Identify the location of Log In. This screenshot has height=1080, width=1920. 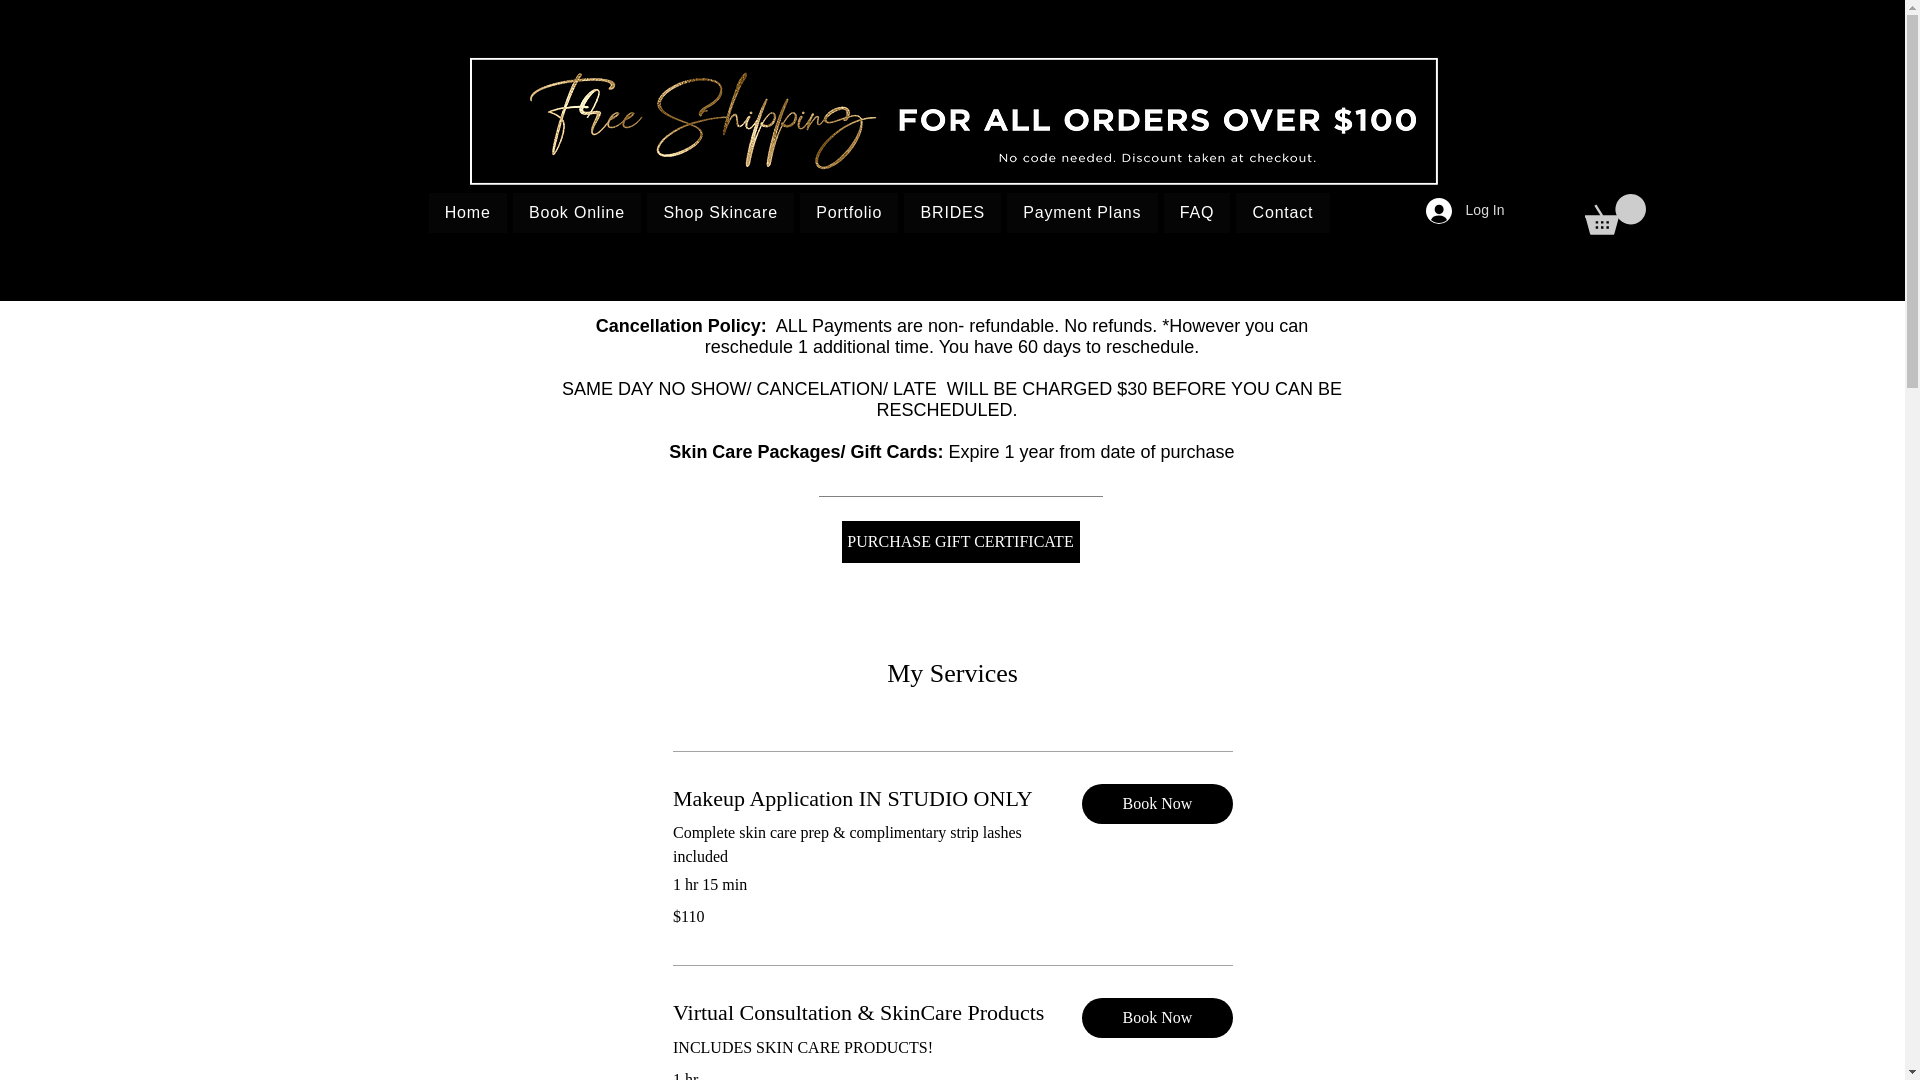
(1464, 211).